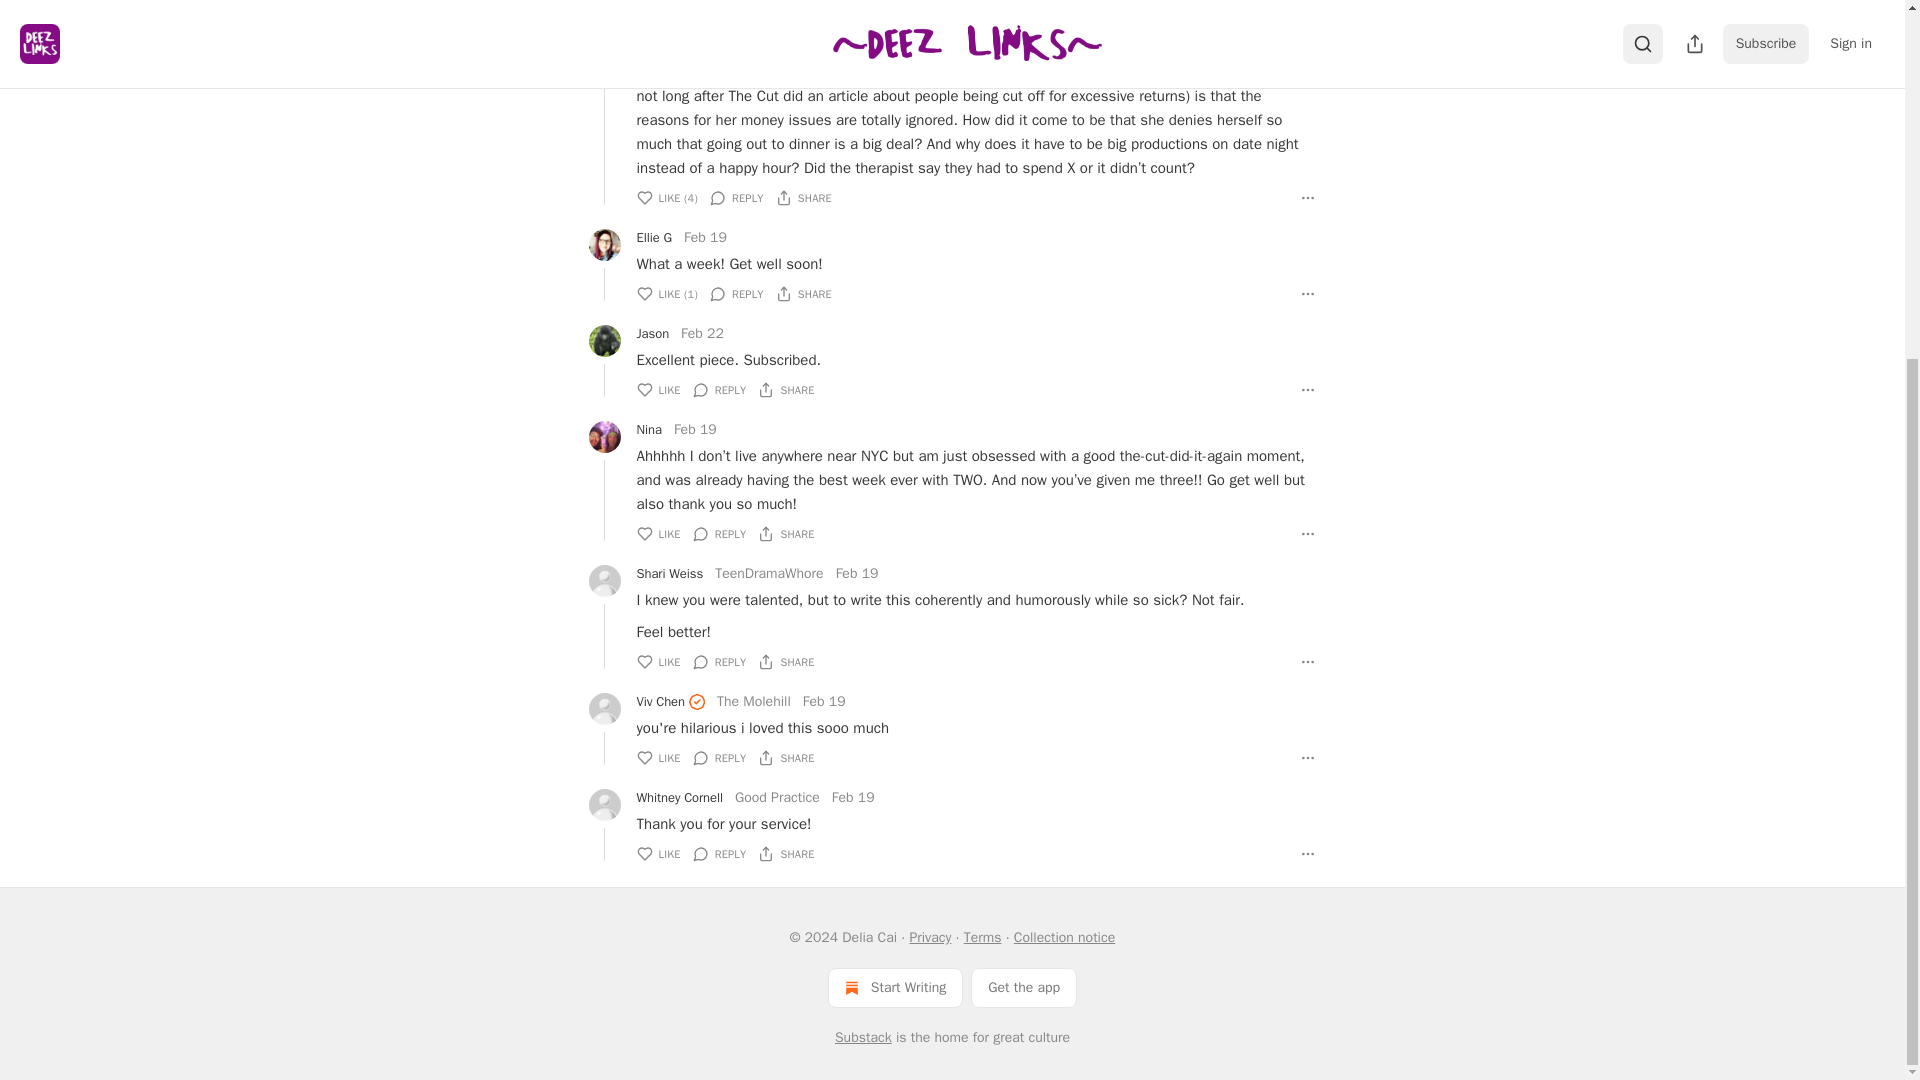 The width and height of the screenshot is (1920, 1080). What do you see at coordinates (803, 198) in the screenshot?
I see `SHARE` at bounding box center [803, 198].